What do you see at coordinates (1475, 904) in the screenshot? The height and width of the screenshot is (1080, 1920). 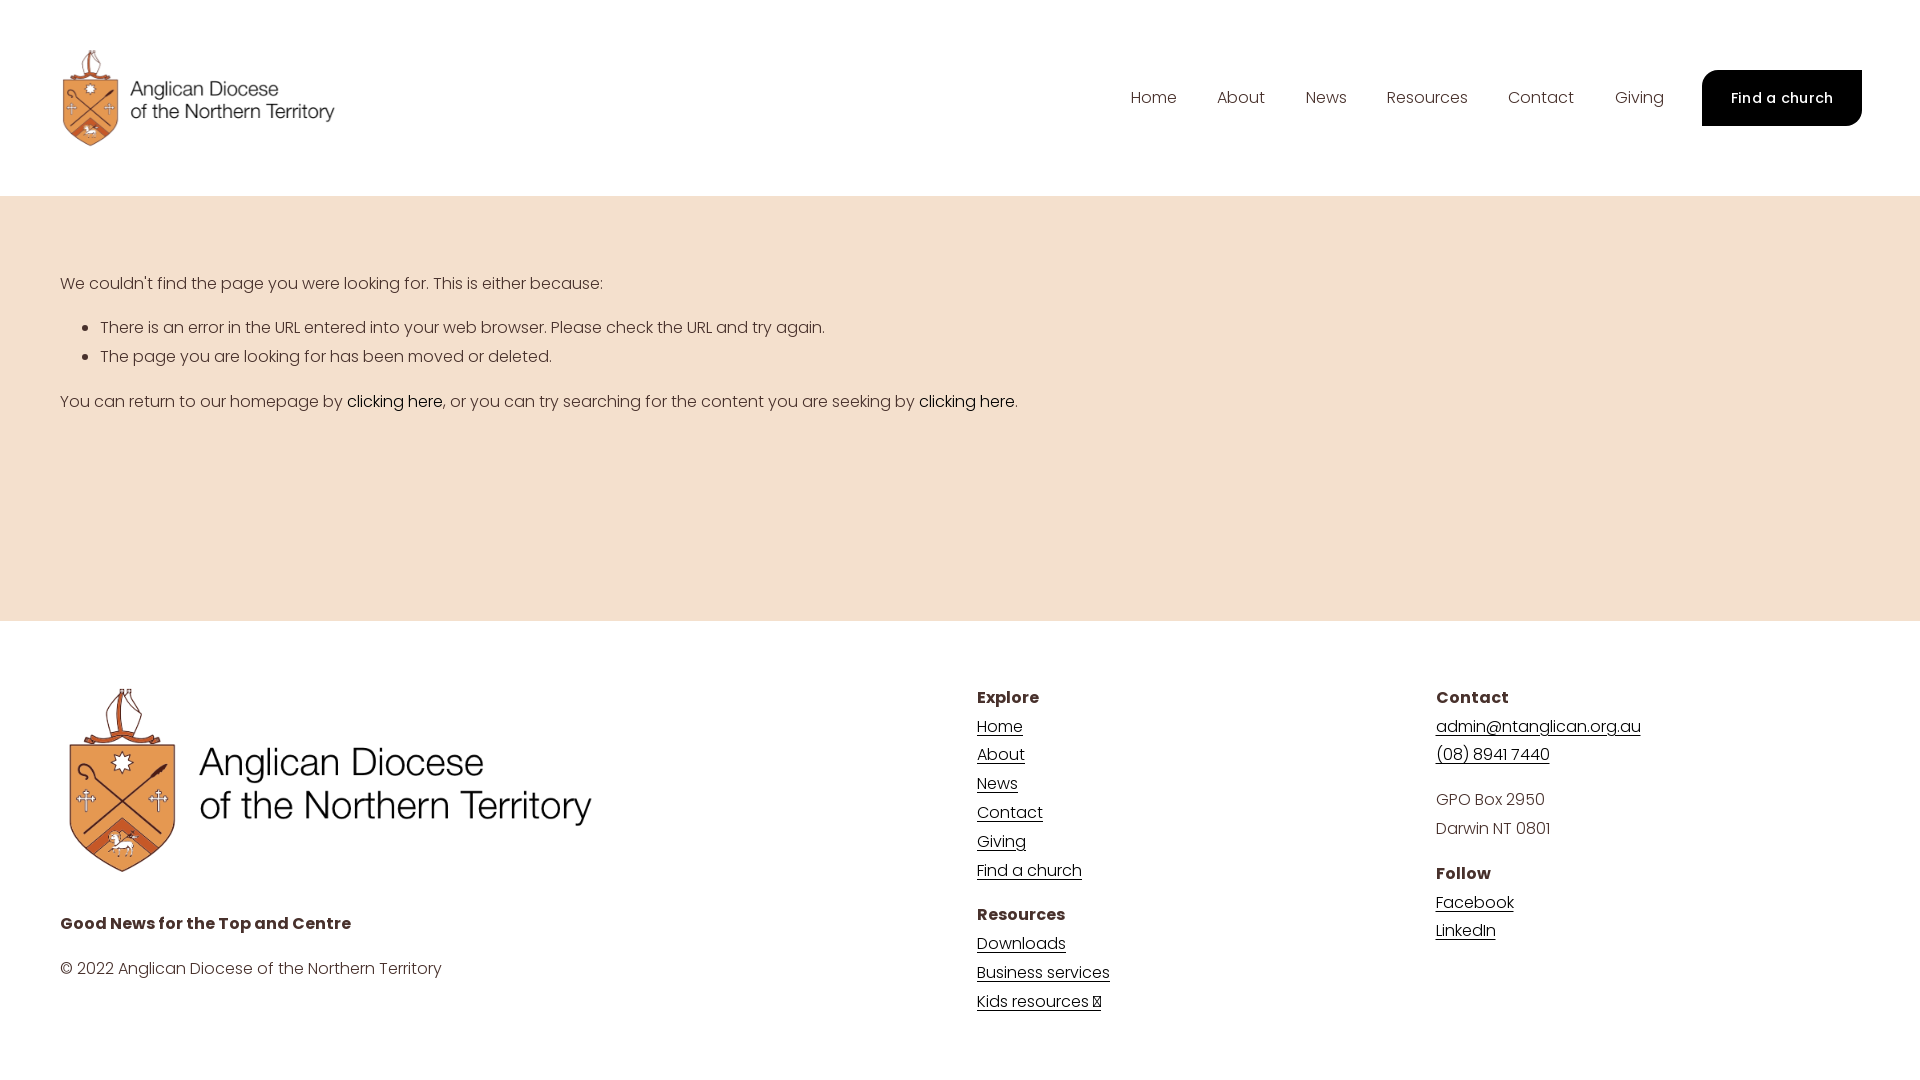 I see `Facebook` at bounding box center [1475, 904].